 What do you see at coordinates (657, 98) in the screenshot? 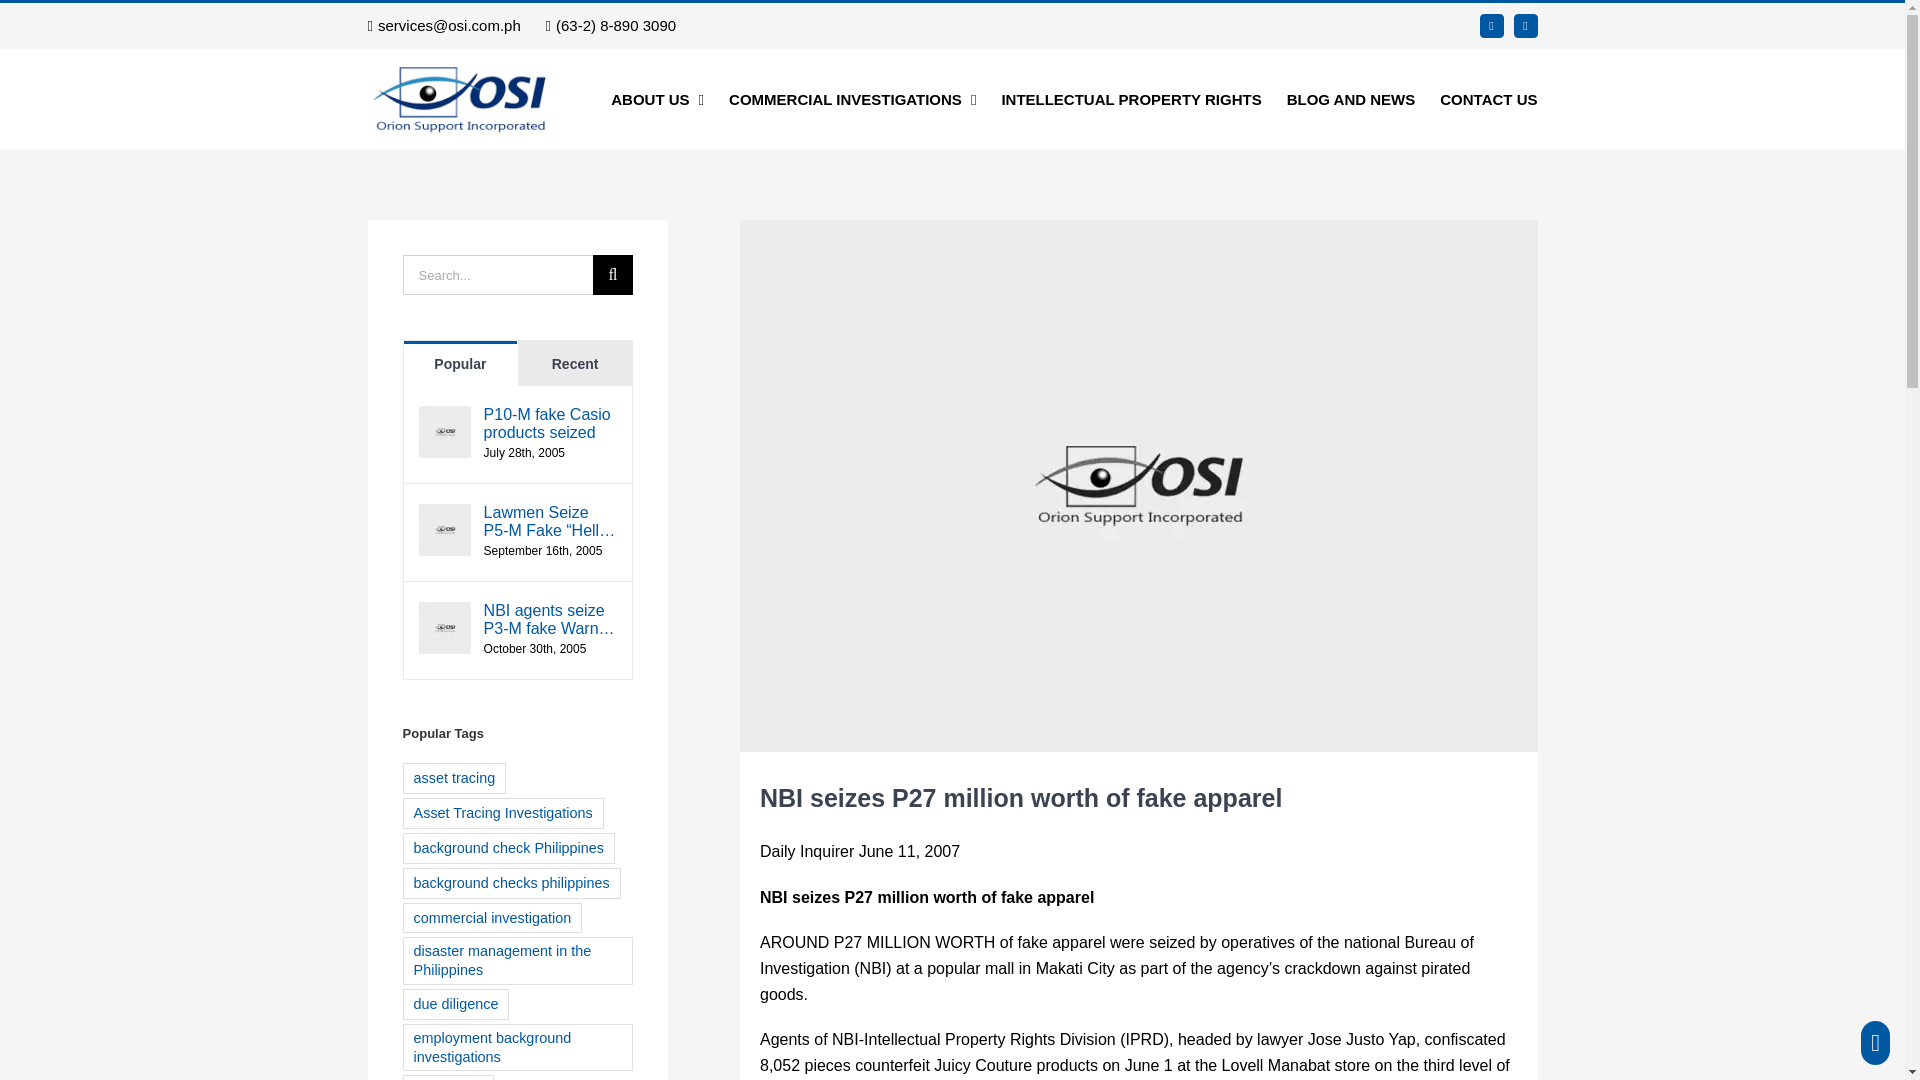
I see `ABOUT US` at bounding box center [657, 98].